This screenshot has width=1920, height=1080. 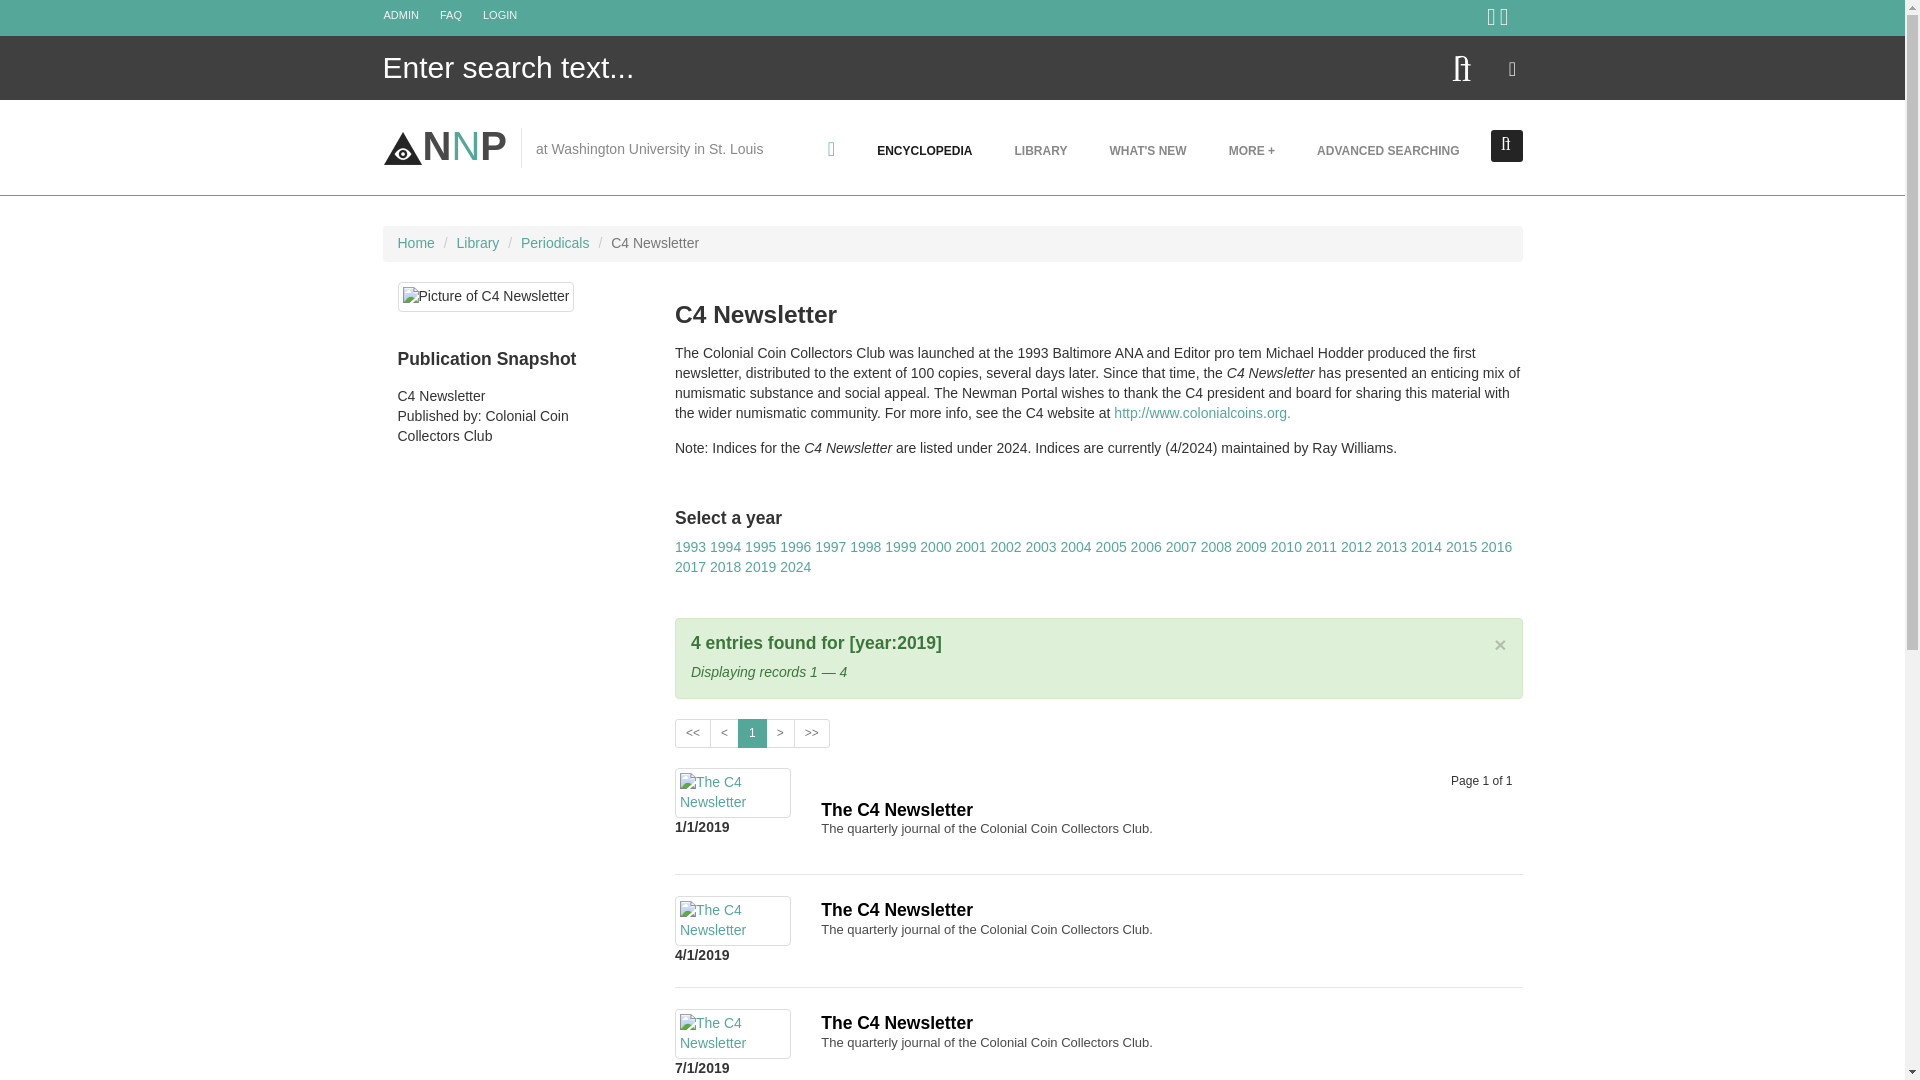 I want to click on Home, so click(x=416, y=242).